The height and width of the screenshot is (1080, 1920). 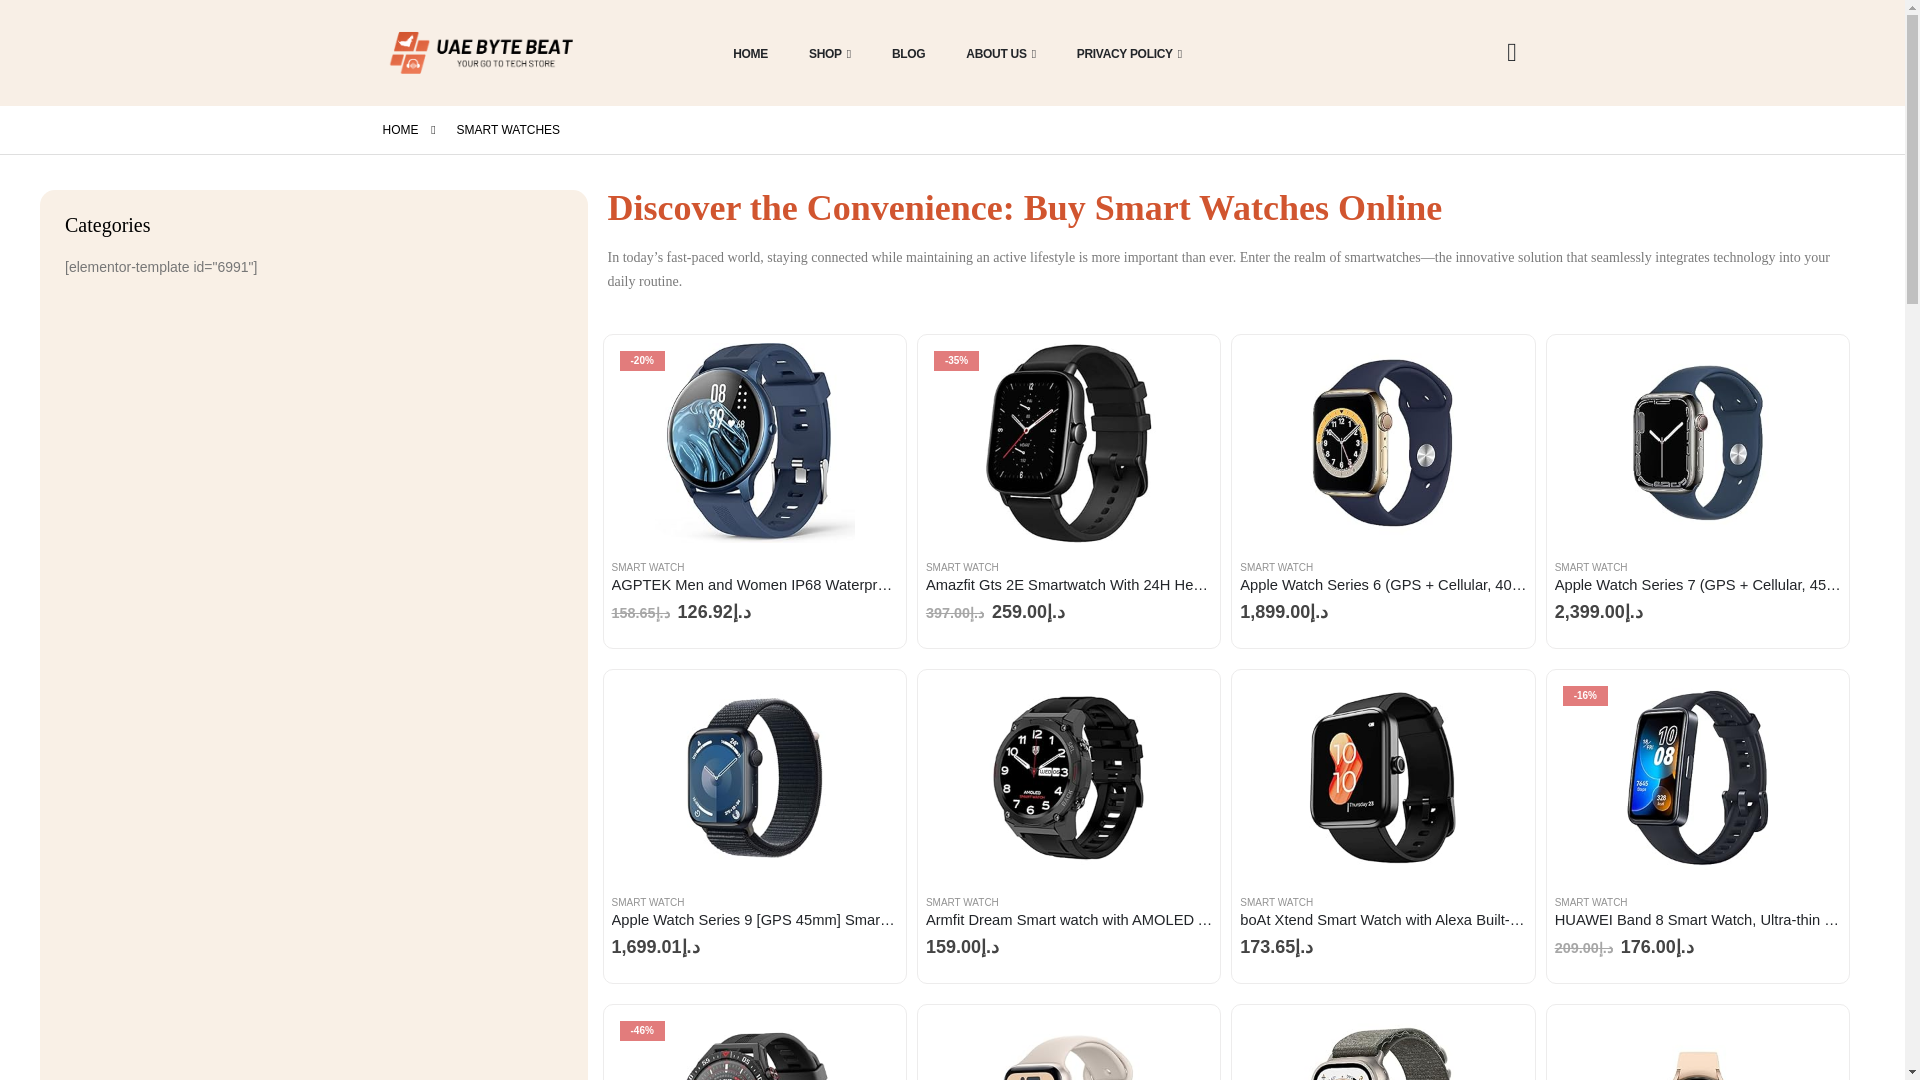 What do you see at coordinates (1124, 52) in the screenshot?
I see `PRIVACY POLICY` at bounding box center [1124, 52].